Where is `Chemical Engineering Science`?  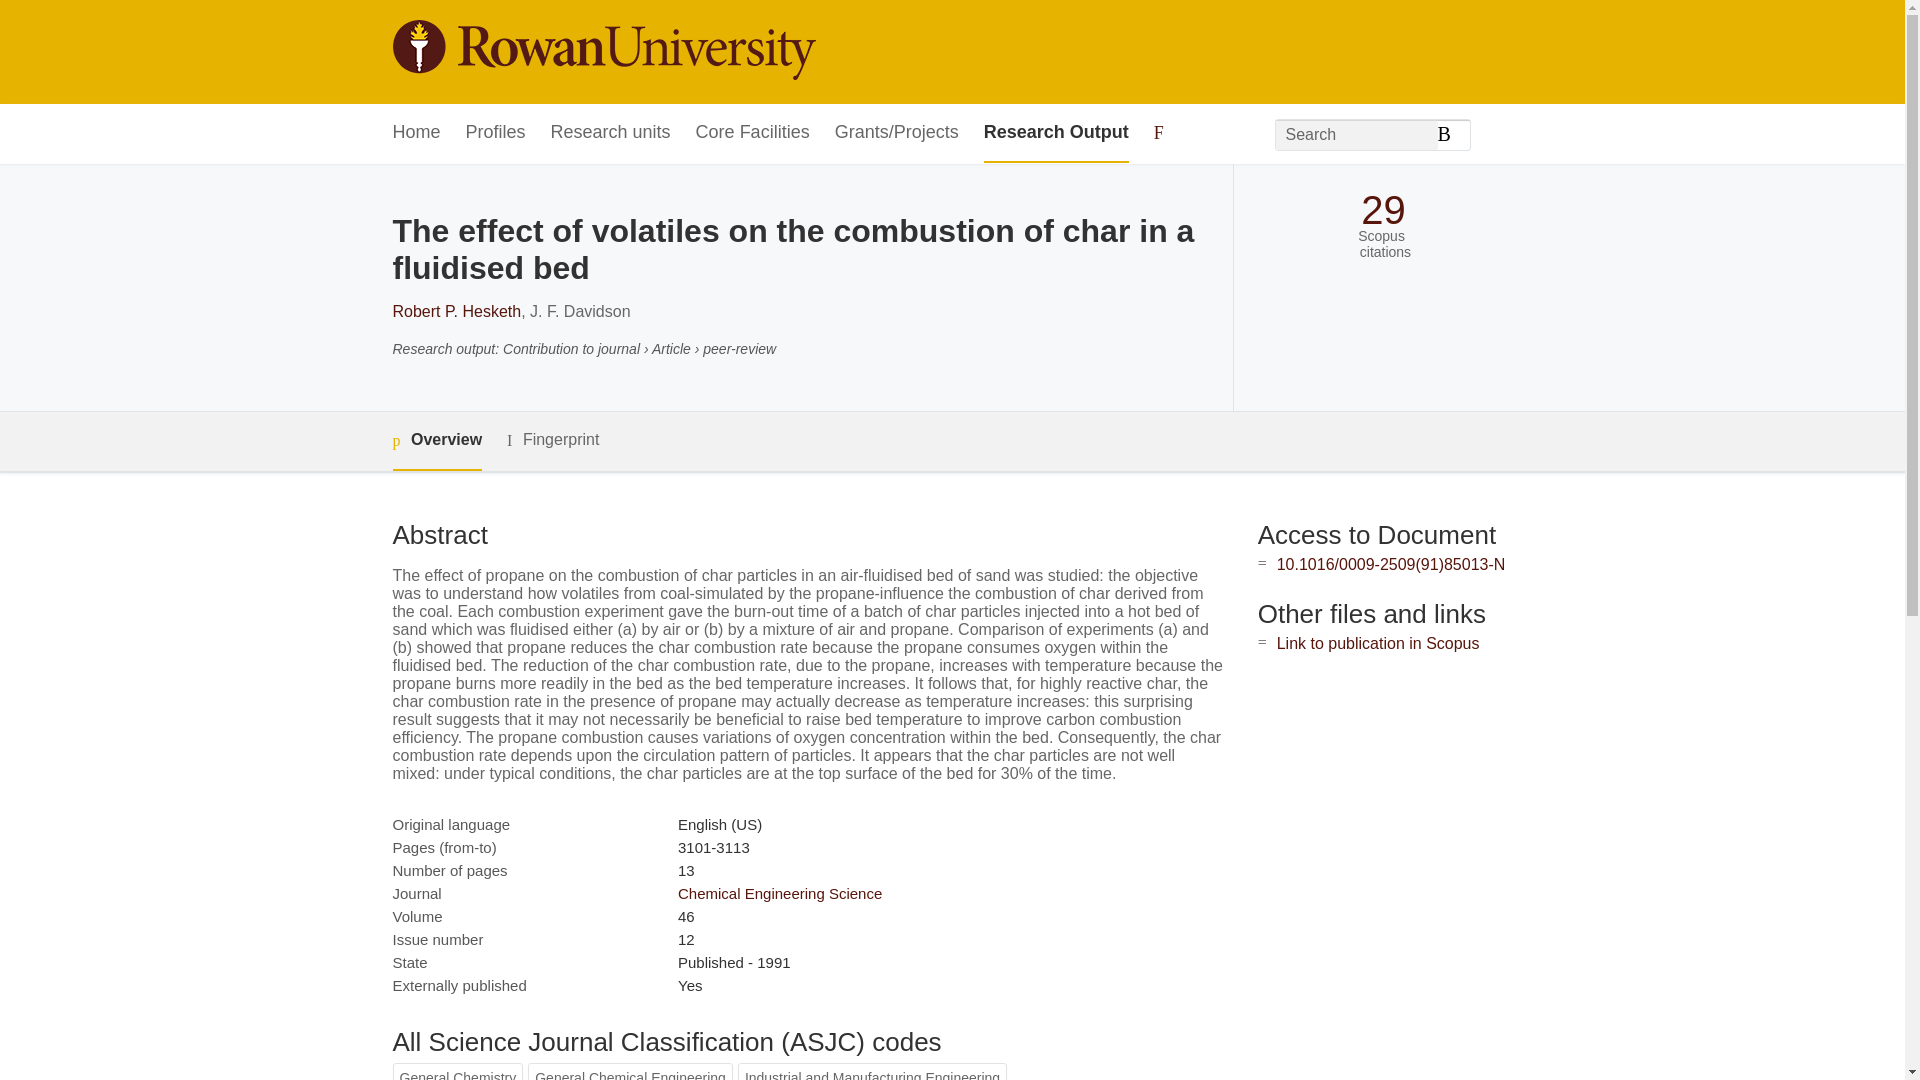 Chemical Engineering Science is located at coordinates (779, 892).